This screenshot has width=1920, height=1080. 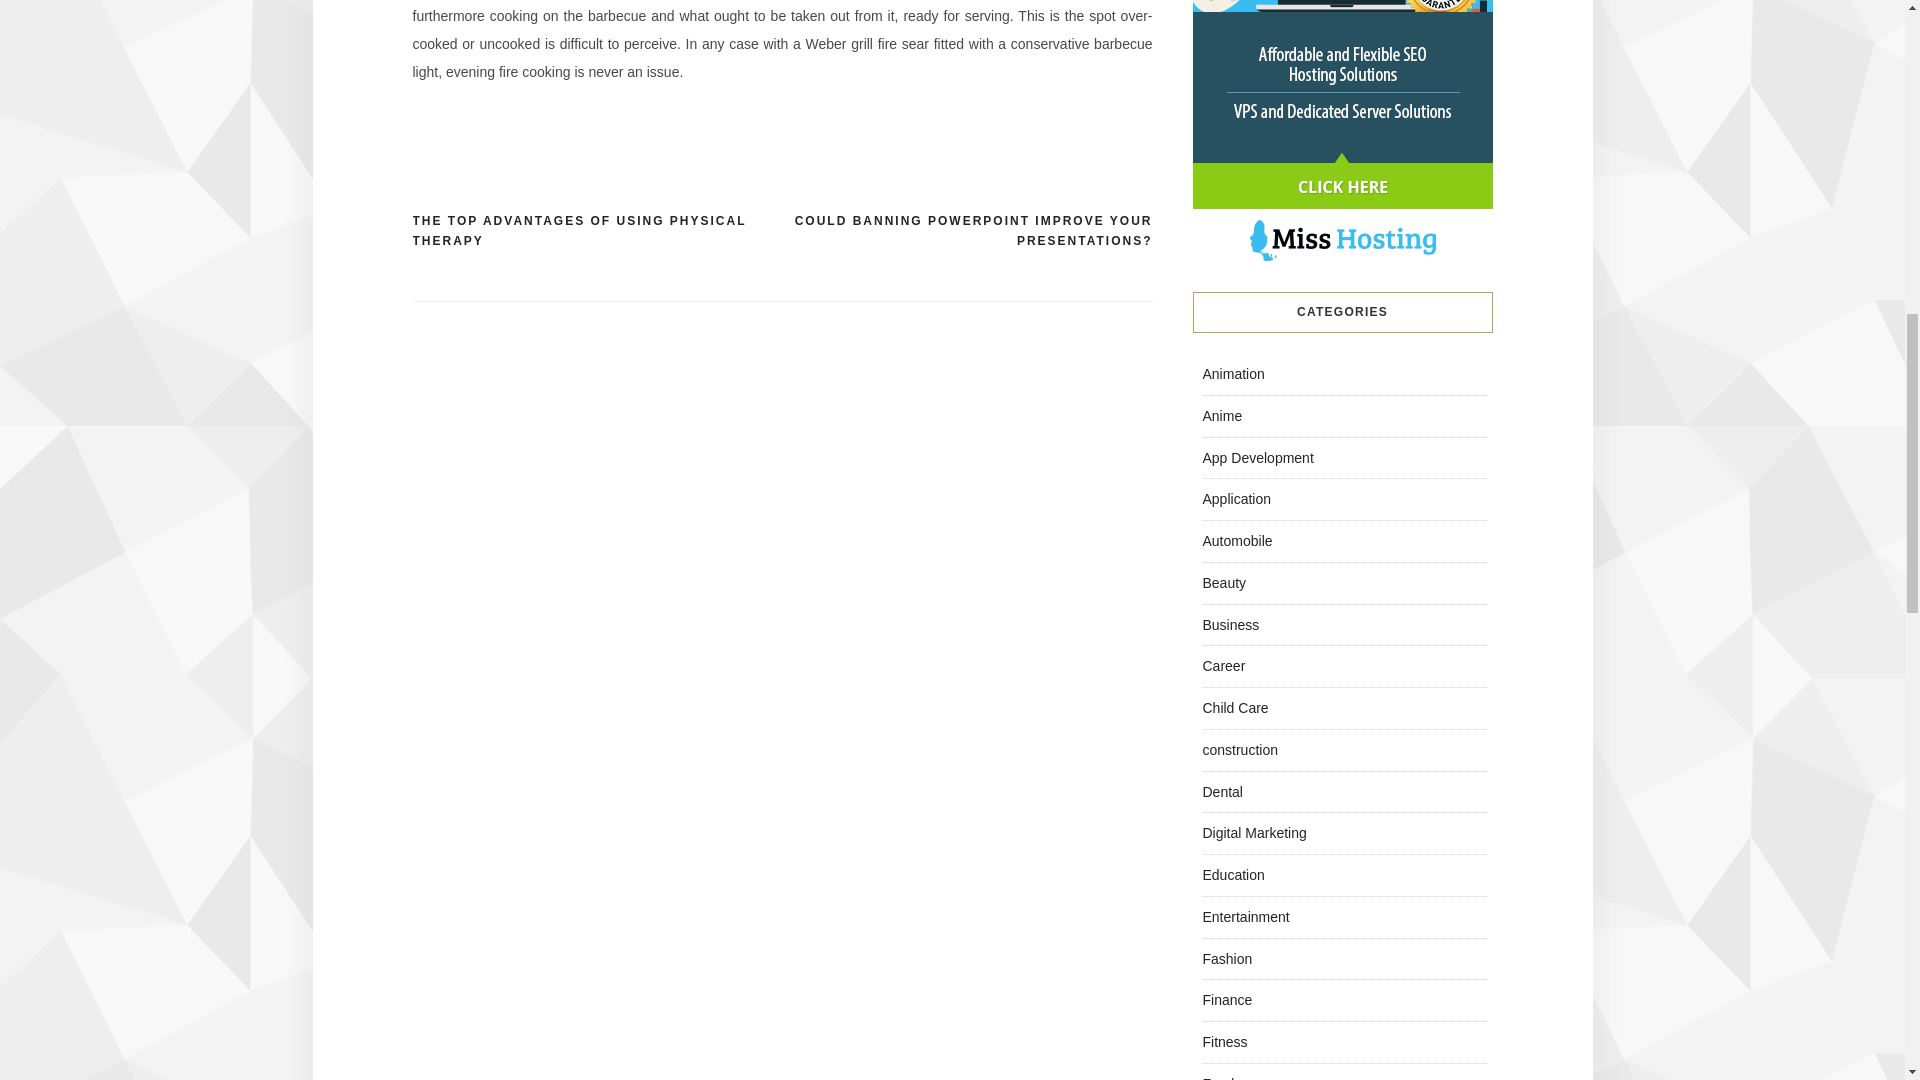 I want to click on Business, so click(x=1230, y=623).